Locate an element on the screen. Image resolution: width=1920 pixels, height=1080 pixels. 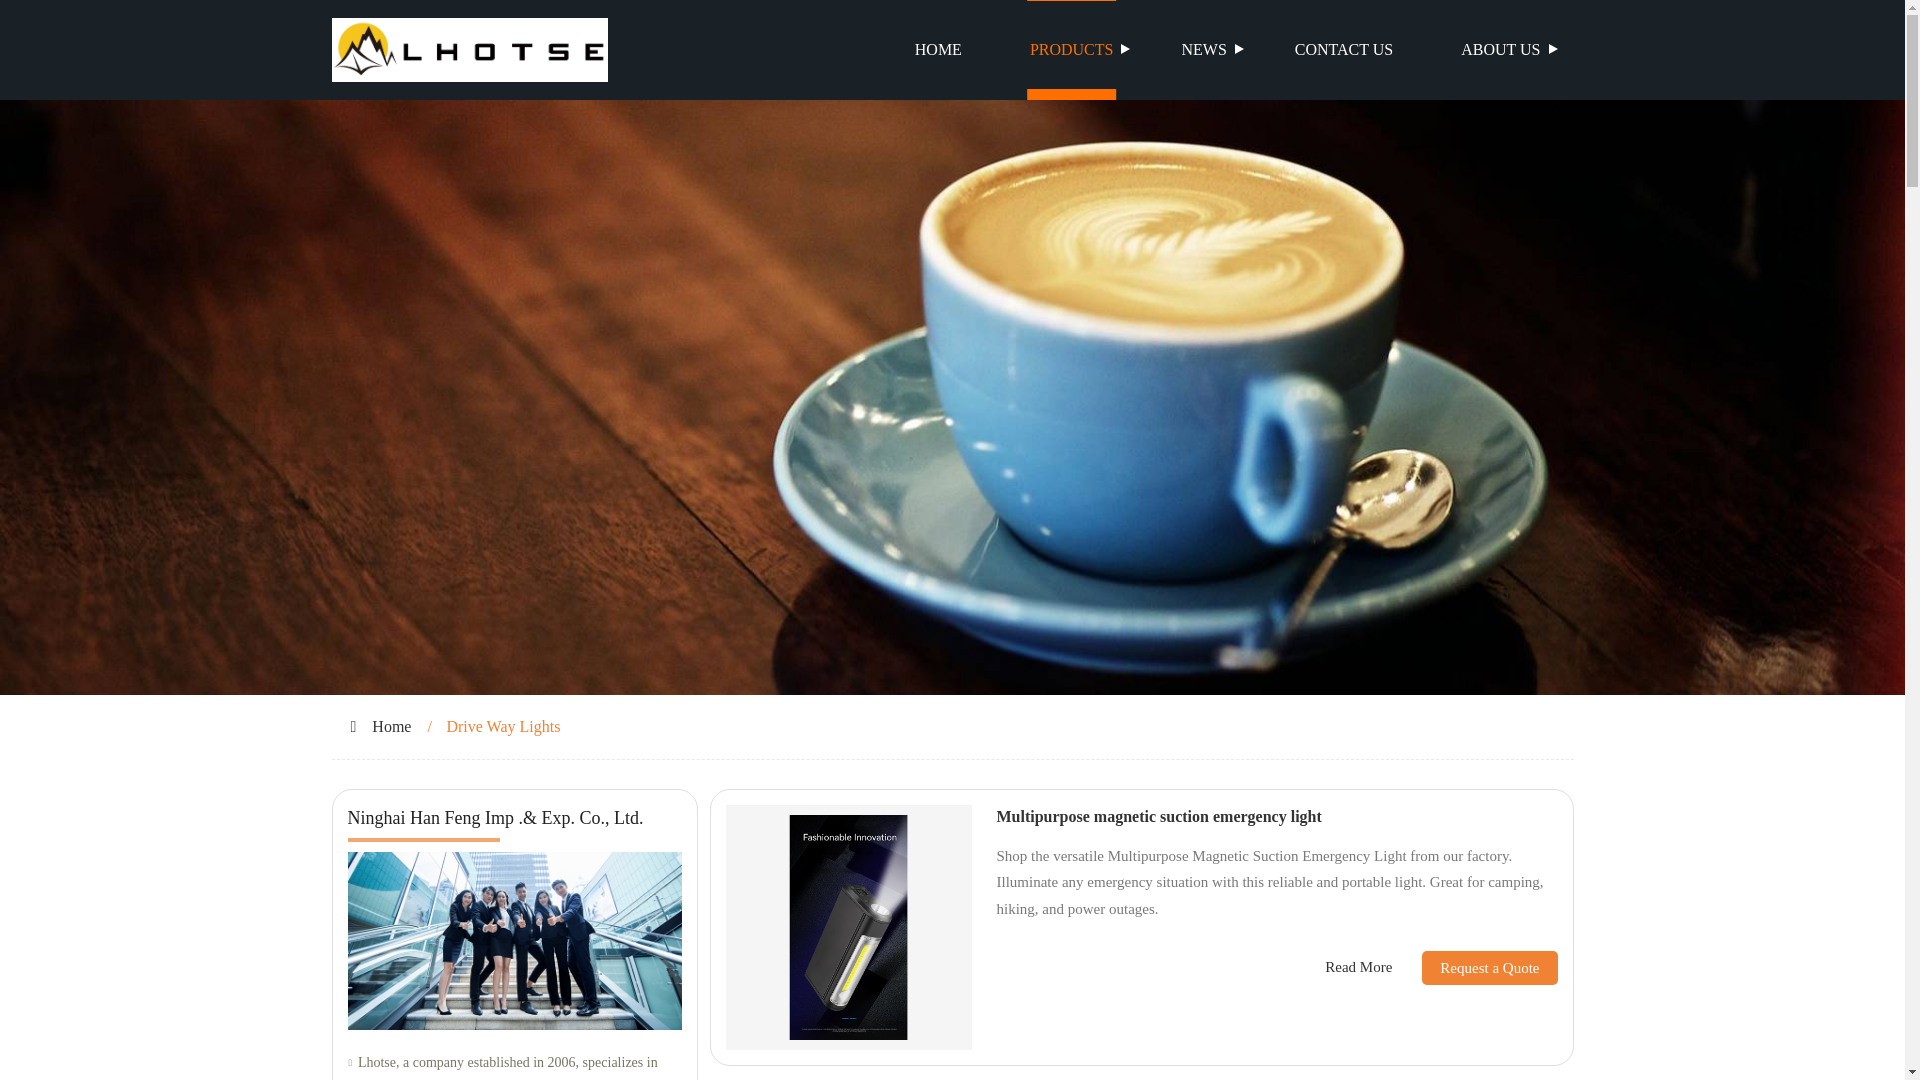
Request a Quote is located at coordinates (1474, 968).